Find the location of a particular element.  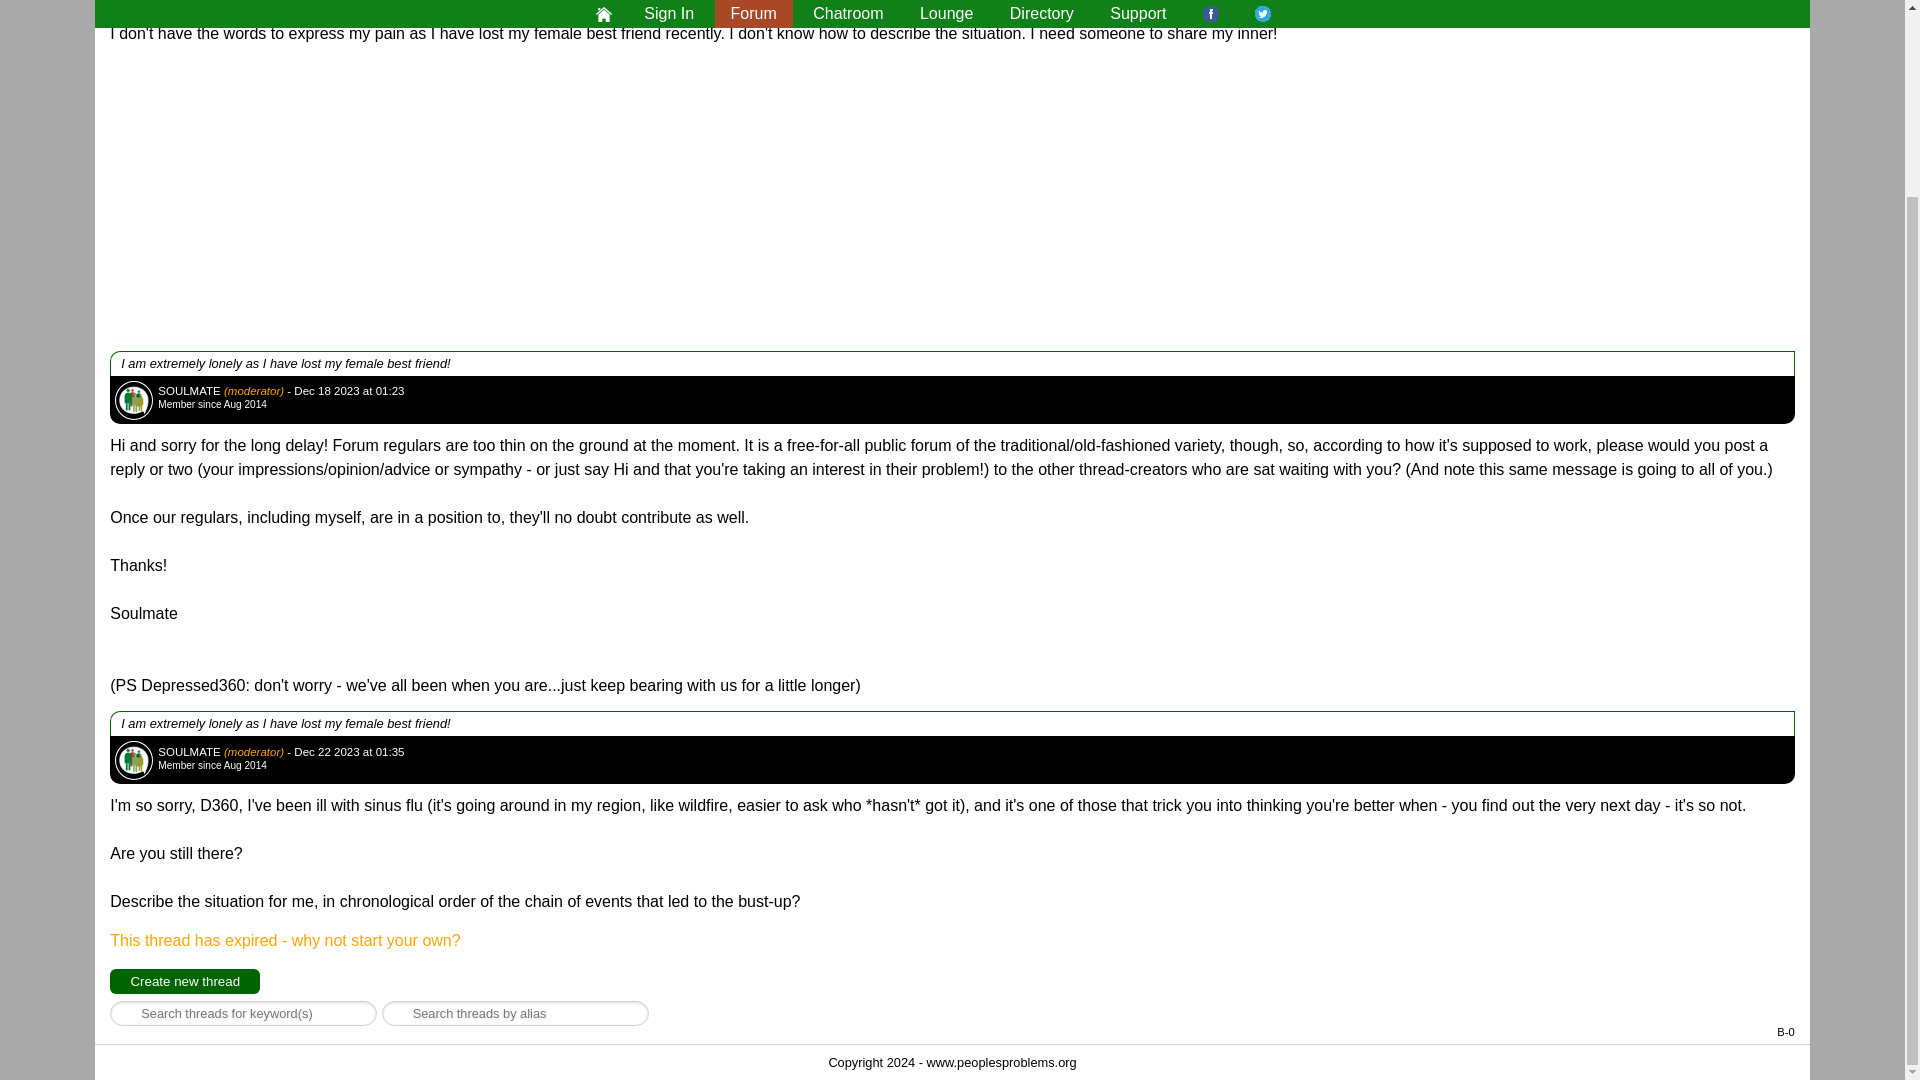

Create new thread is located at coordinates (184, 980).